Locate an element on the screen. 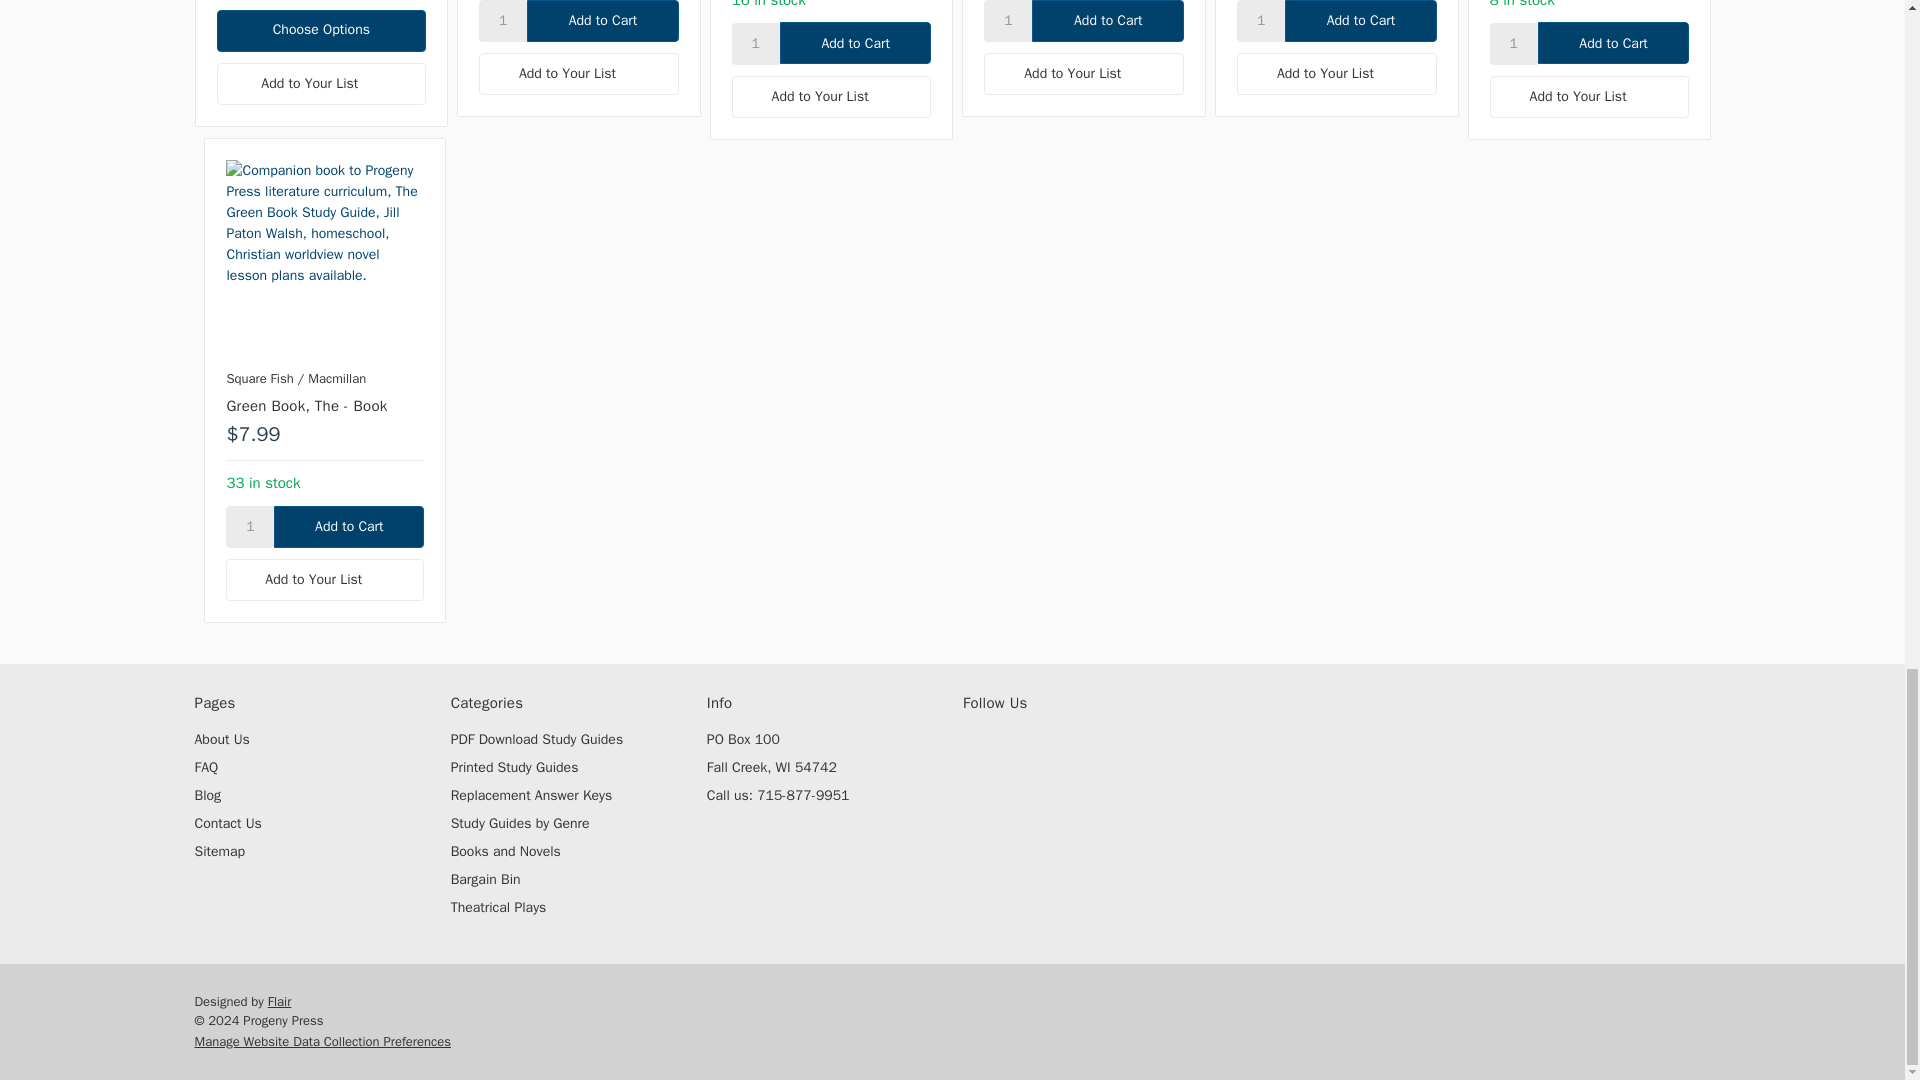 The height and width of the screenshot is (1080, 1920). 1 is located at coordinates (1513, 43).